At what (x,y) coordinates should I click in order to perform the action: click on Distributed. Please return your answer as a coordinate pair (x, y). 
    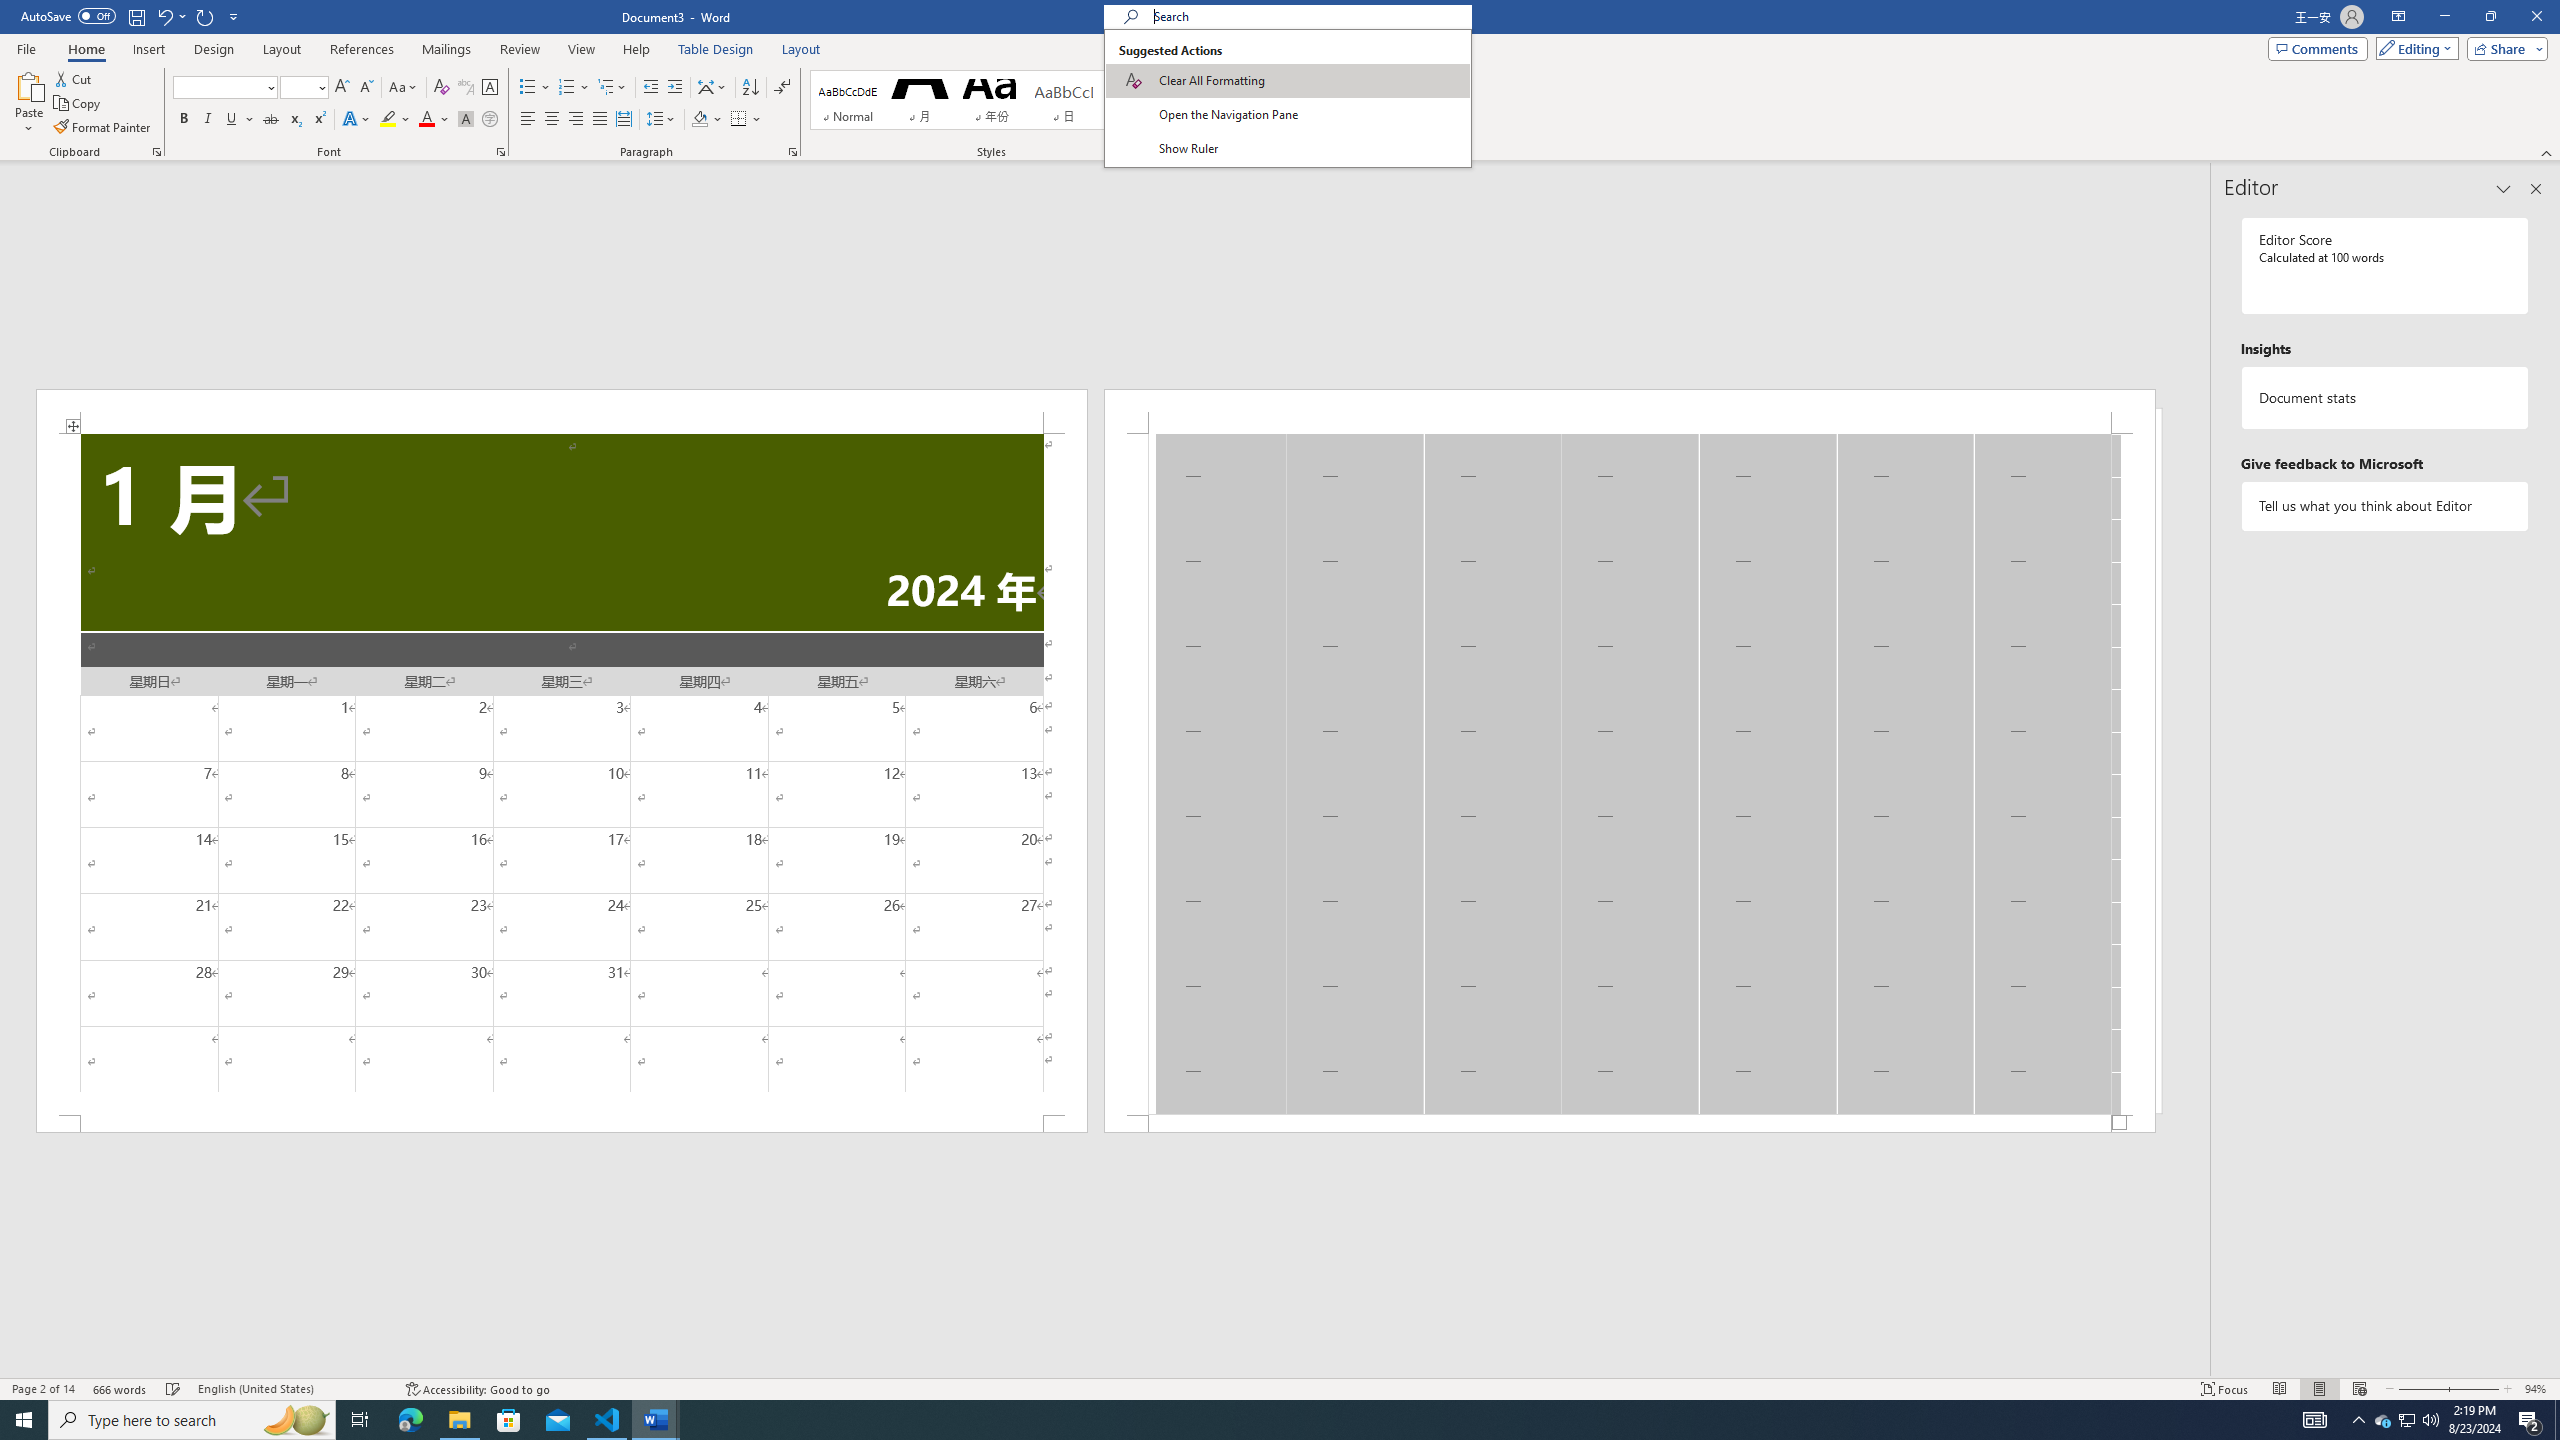
    Looking at the image, I should click on (622, 120).